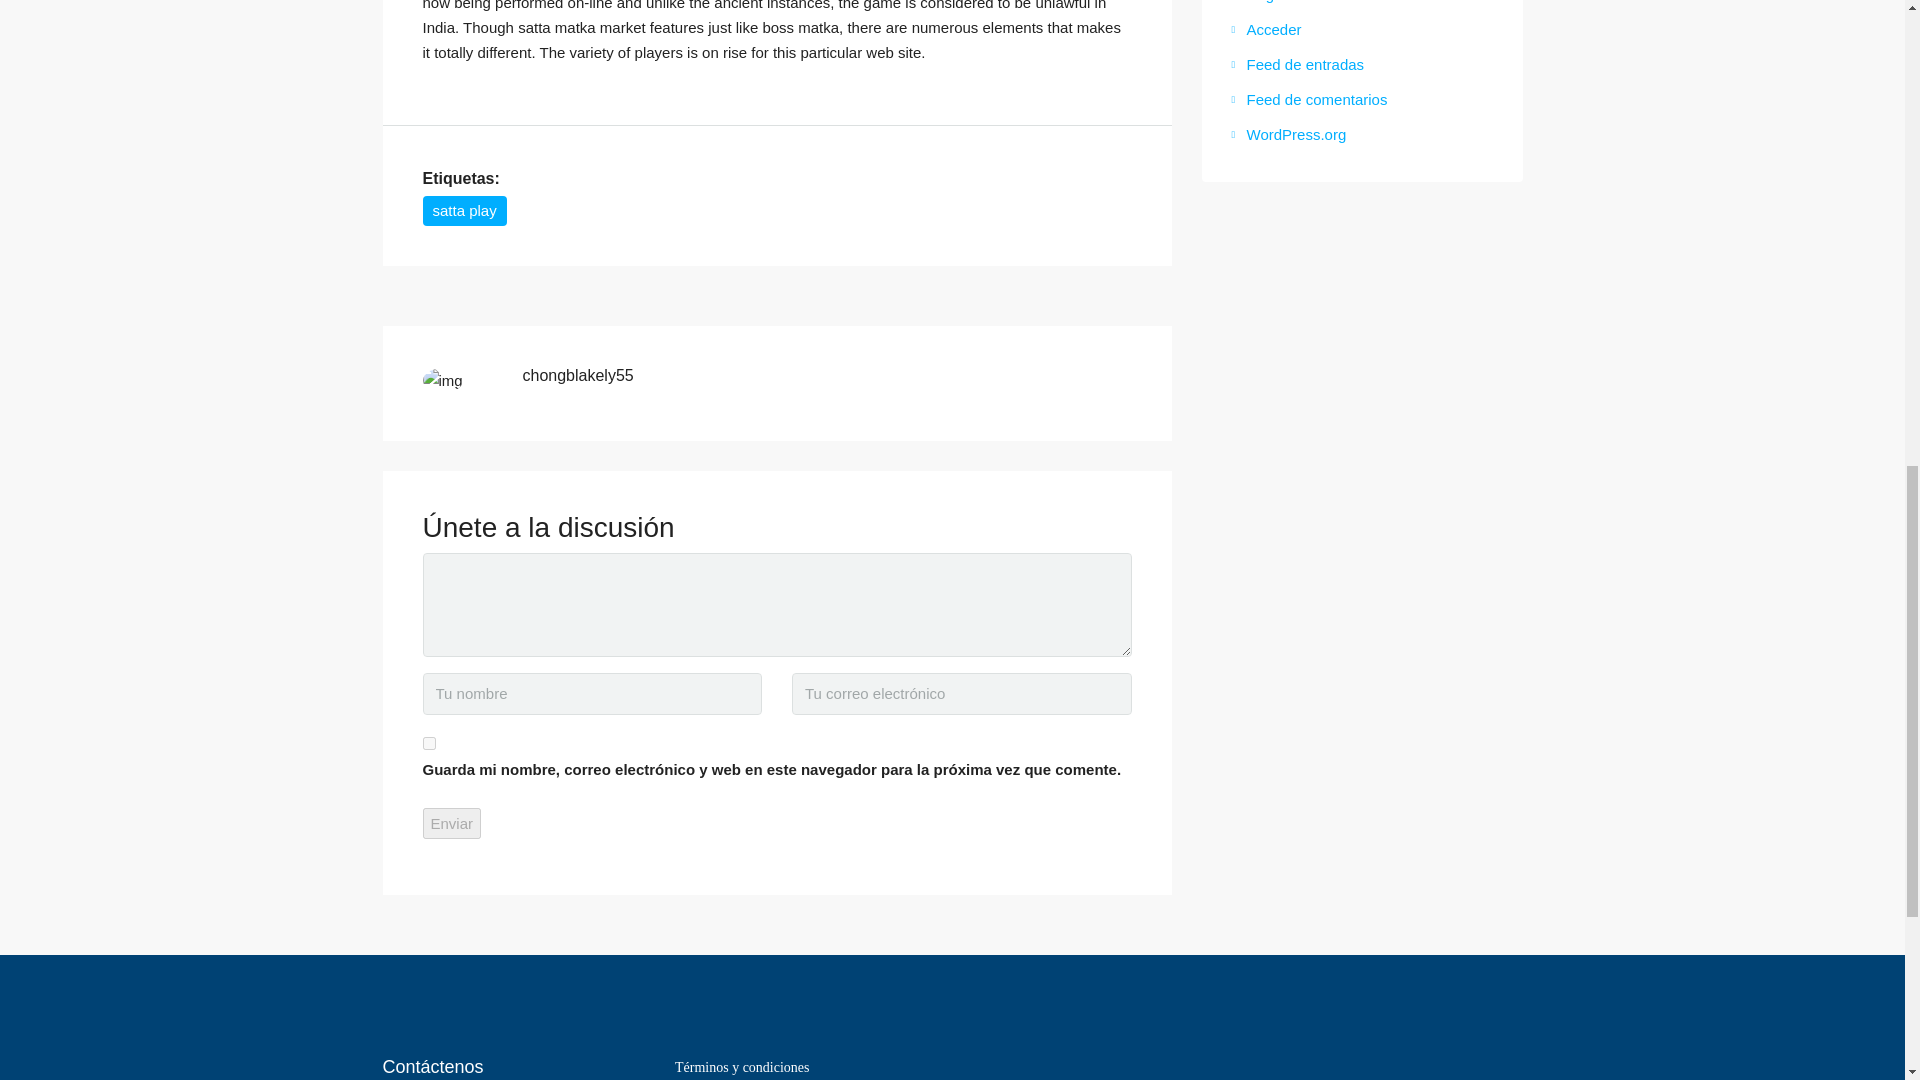  Describe the element at coordinates (428, 742) in the screenshot. I see `yes` at that location.